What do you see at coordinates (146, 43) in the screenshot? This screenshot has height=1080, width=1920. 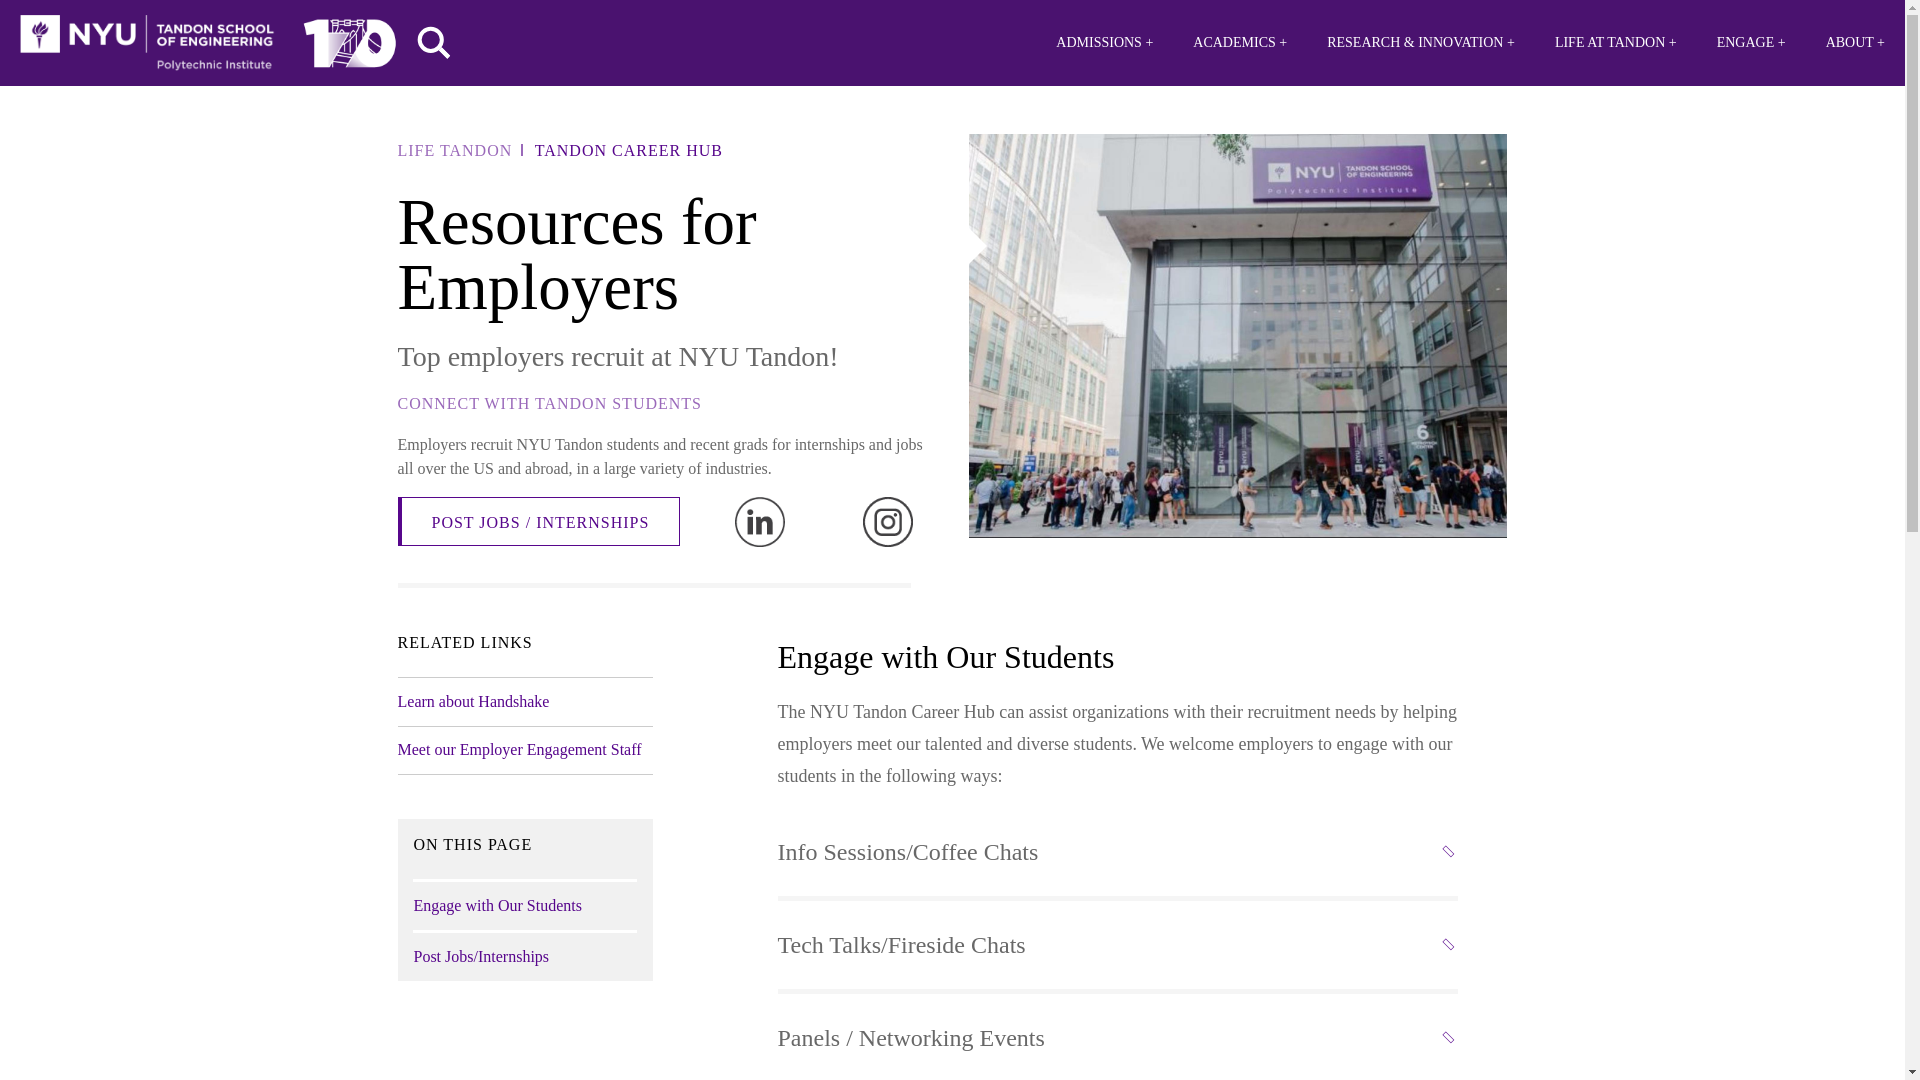 I see `NYU Tandon Logo` at bounding box center [146, 43].